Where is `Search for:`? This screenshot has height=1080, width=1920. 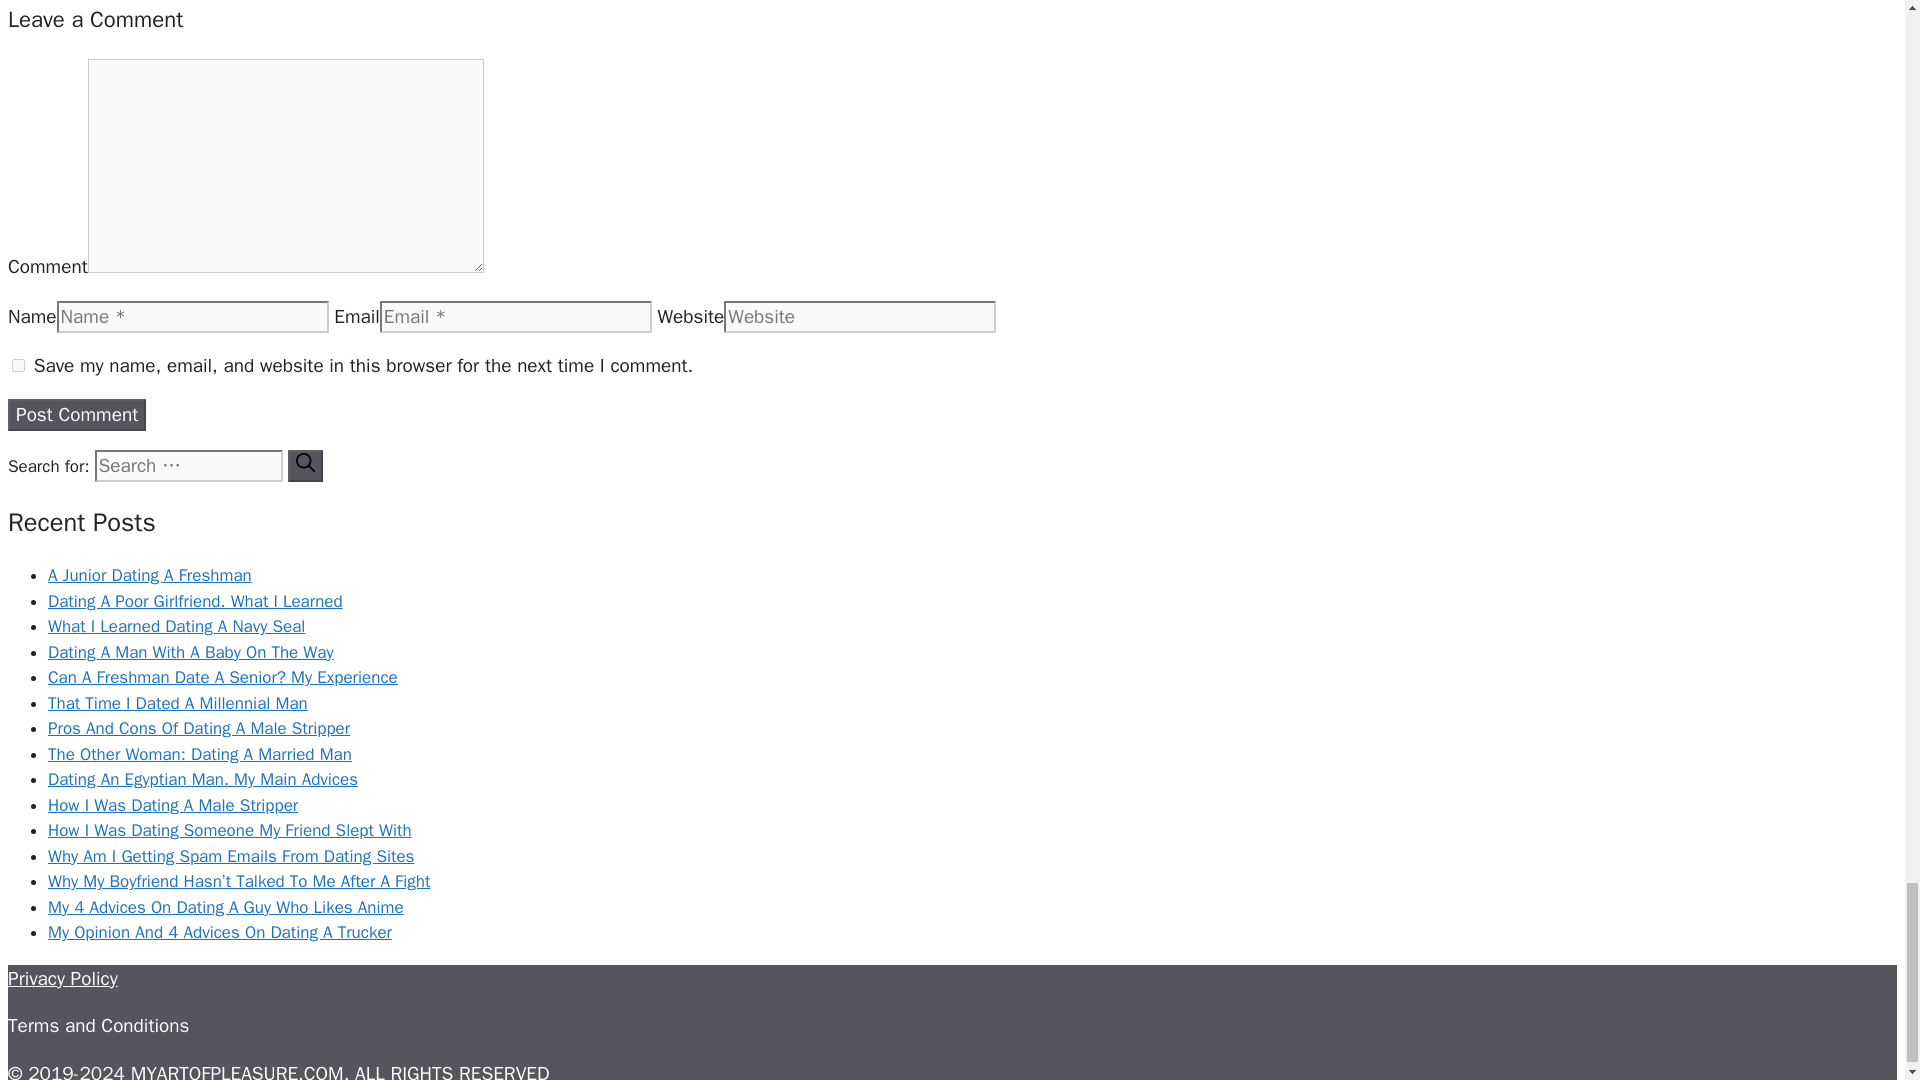 Search for: is located at coordinates (188, 466).